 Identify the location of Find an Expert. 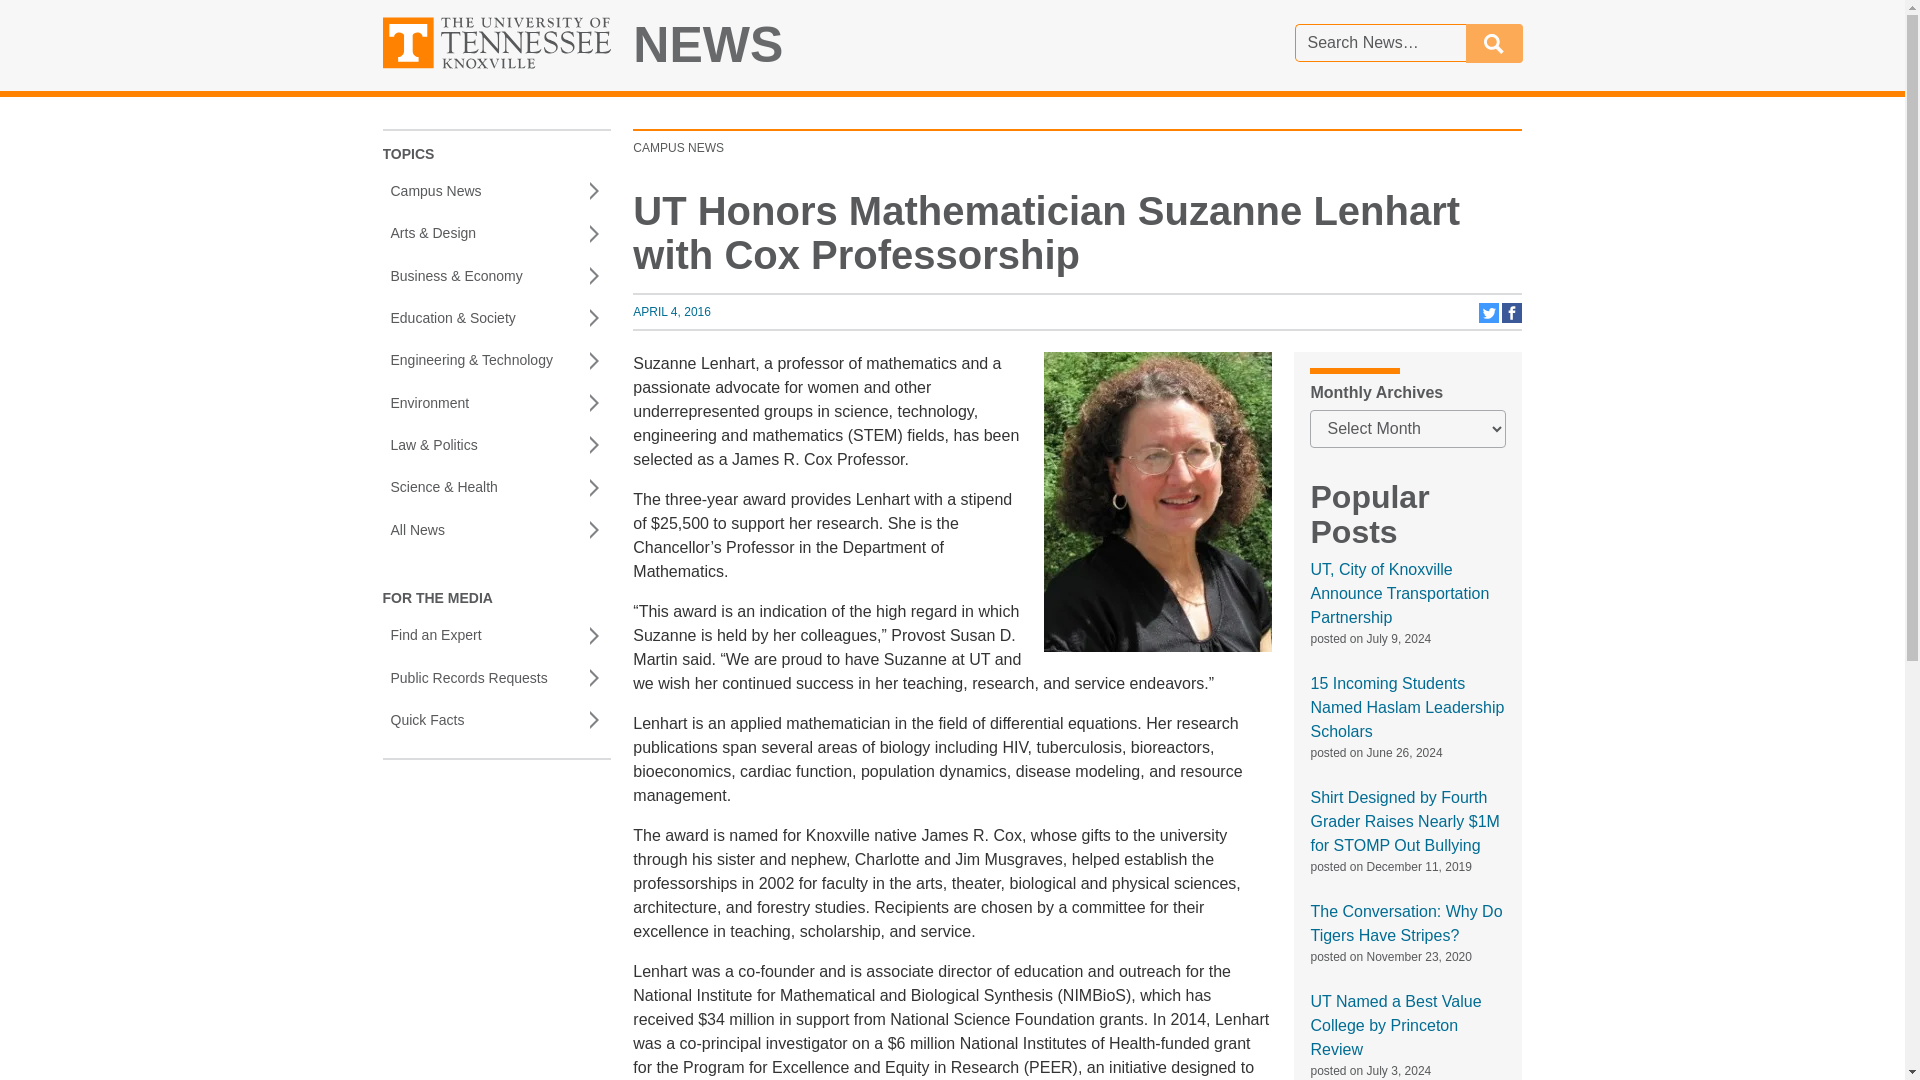
(496, 635).